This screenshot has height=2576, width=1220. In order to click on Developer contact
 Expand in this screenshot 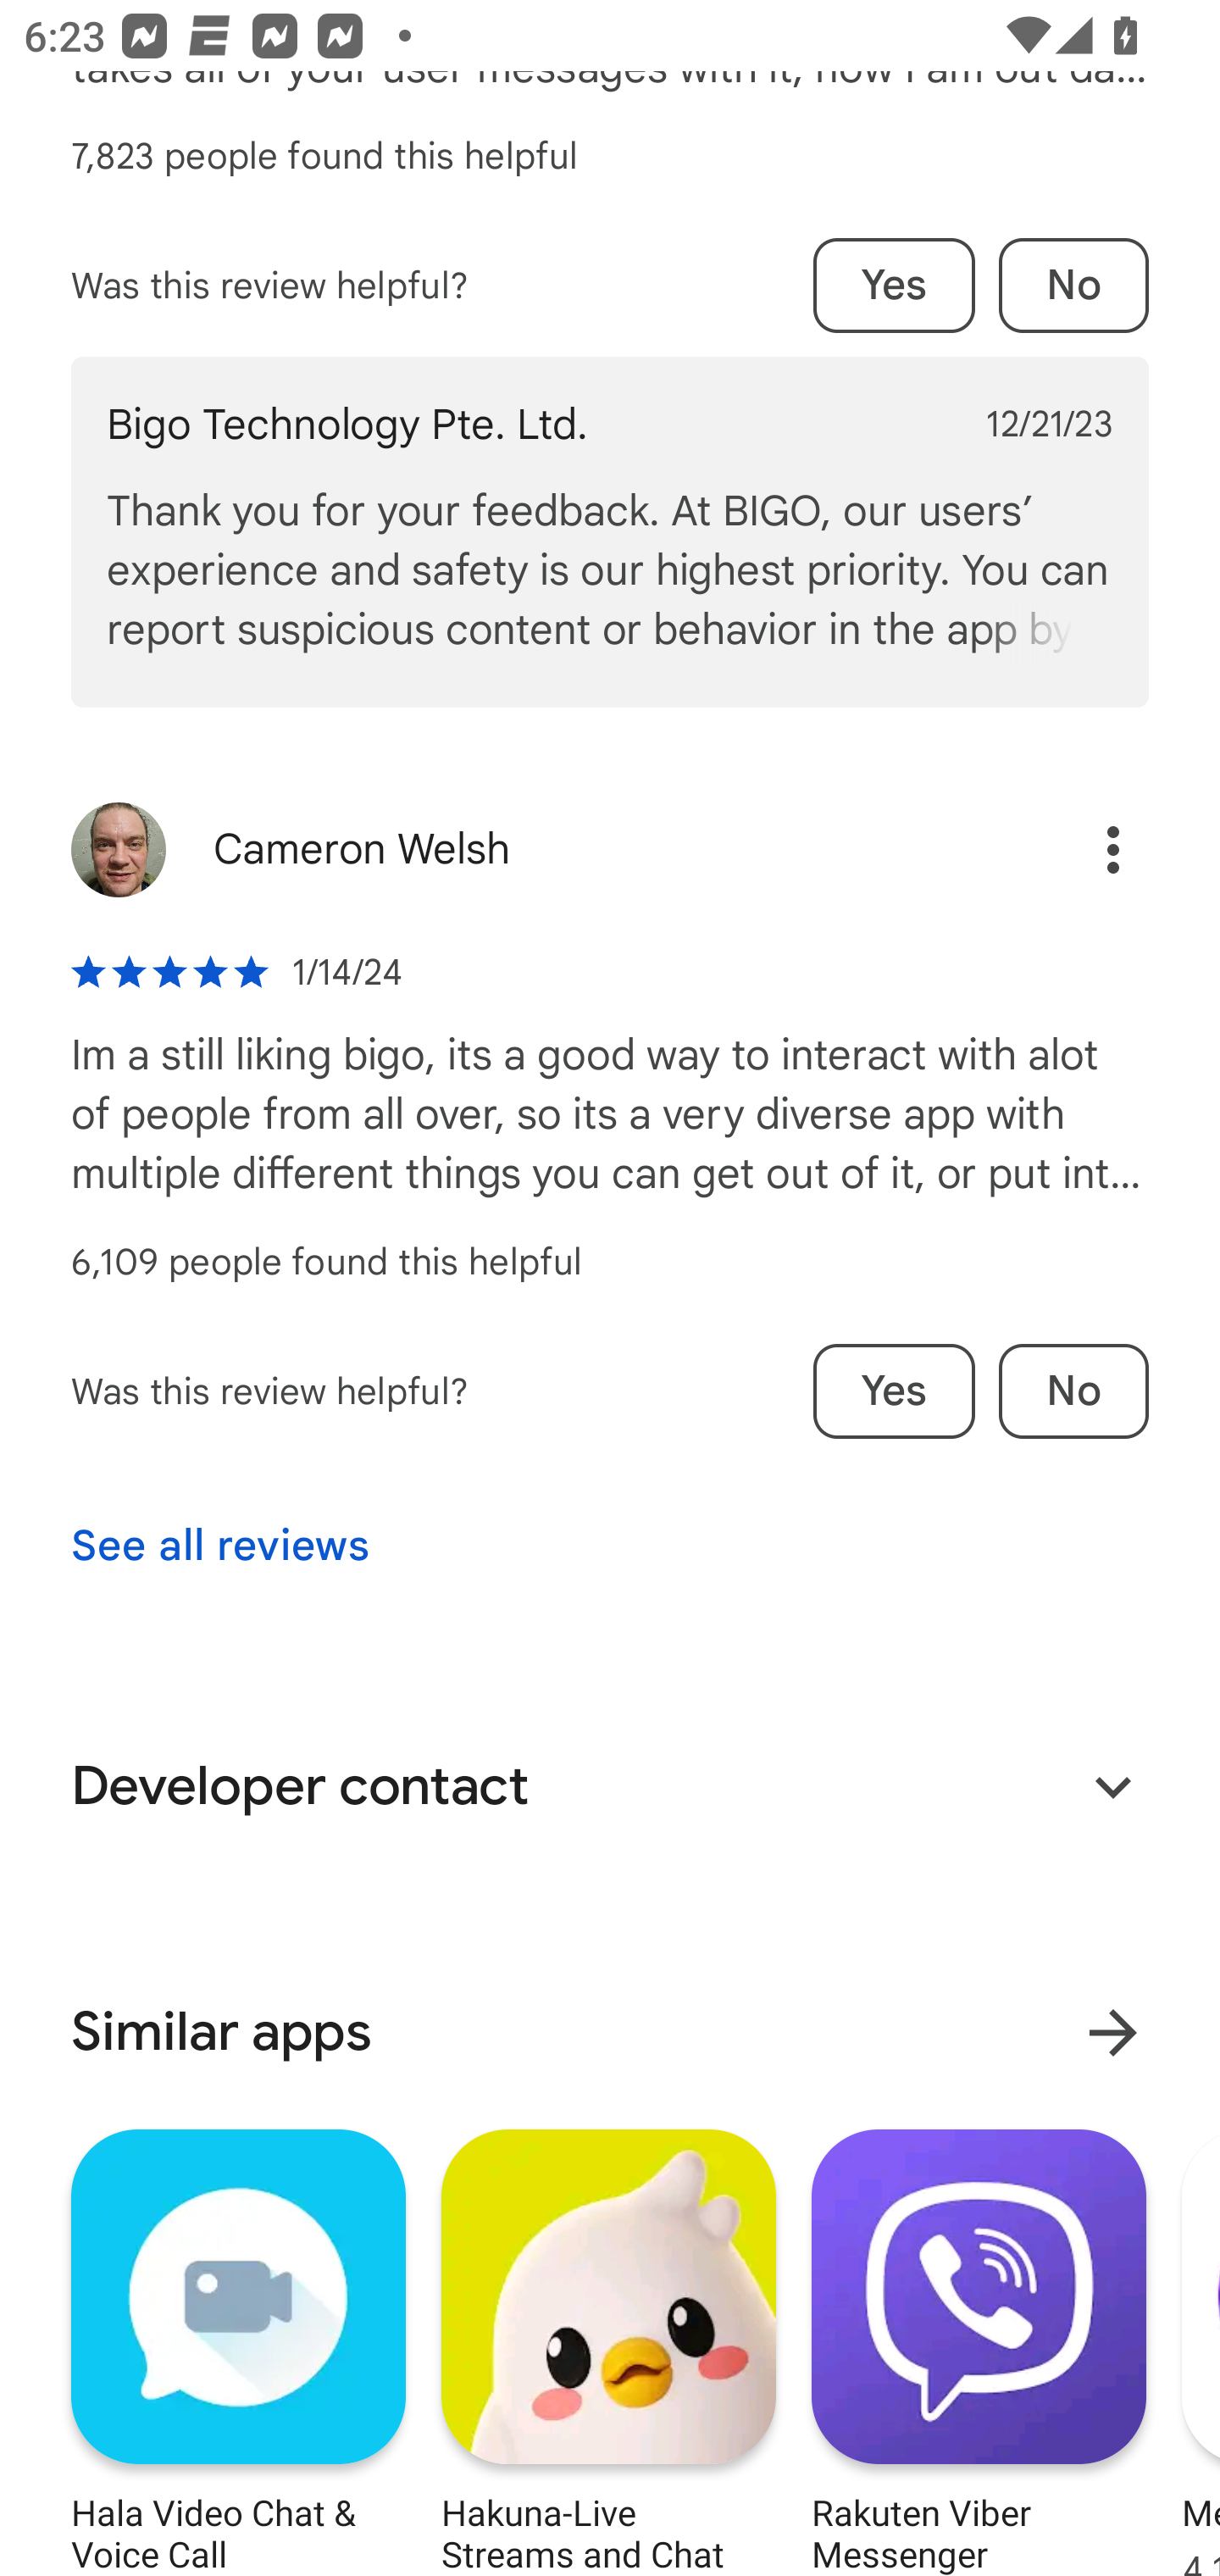, I will do `click(610, 1788)`.